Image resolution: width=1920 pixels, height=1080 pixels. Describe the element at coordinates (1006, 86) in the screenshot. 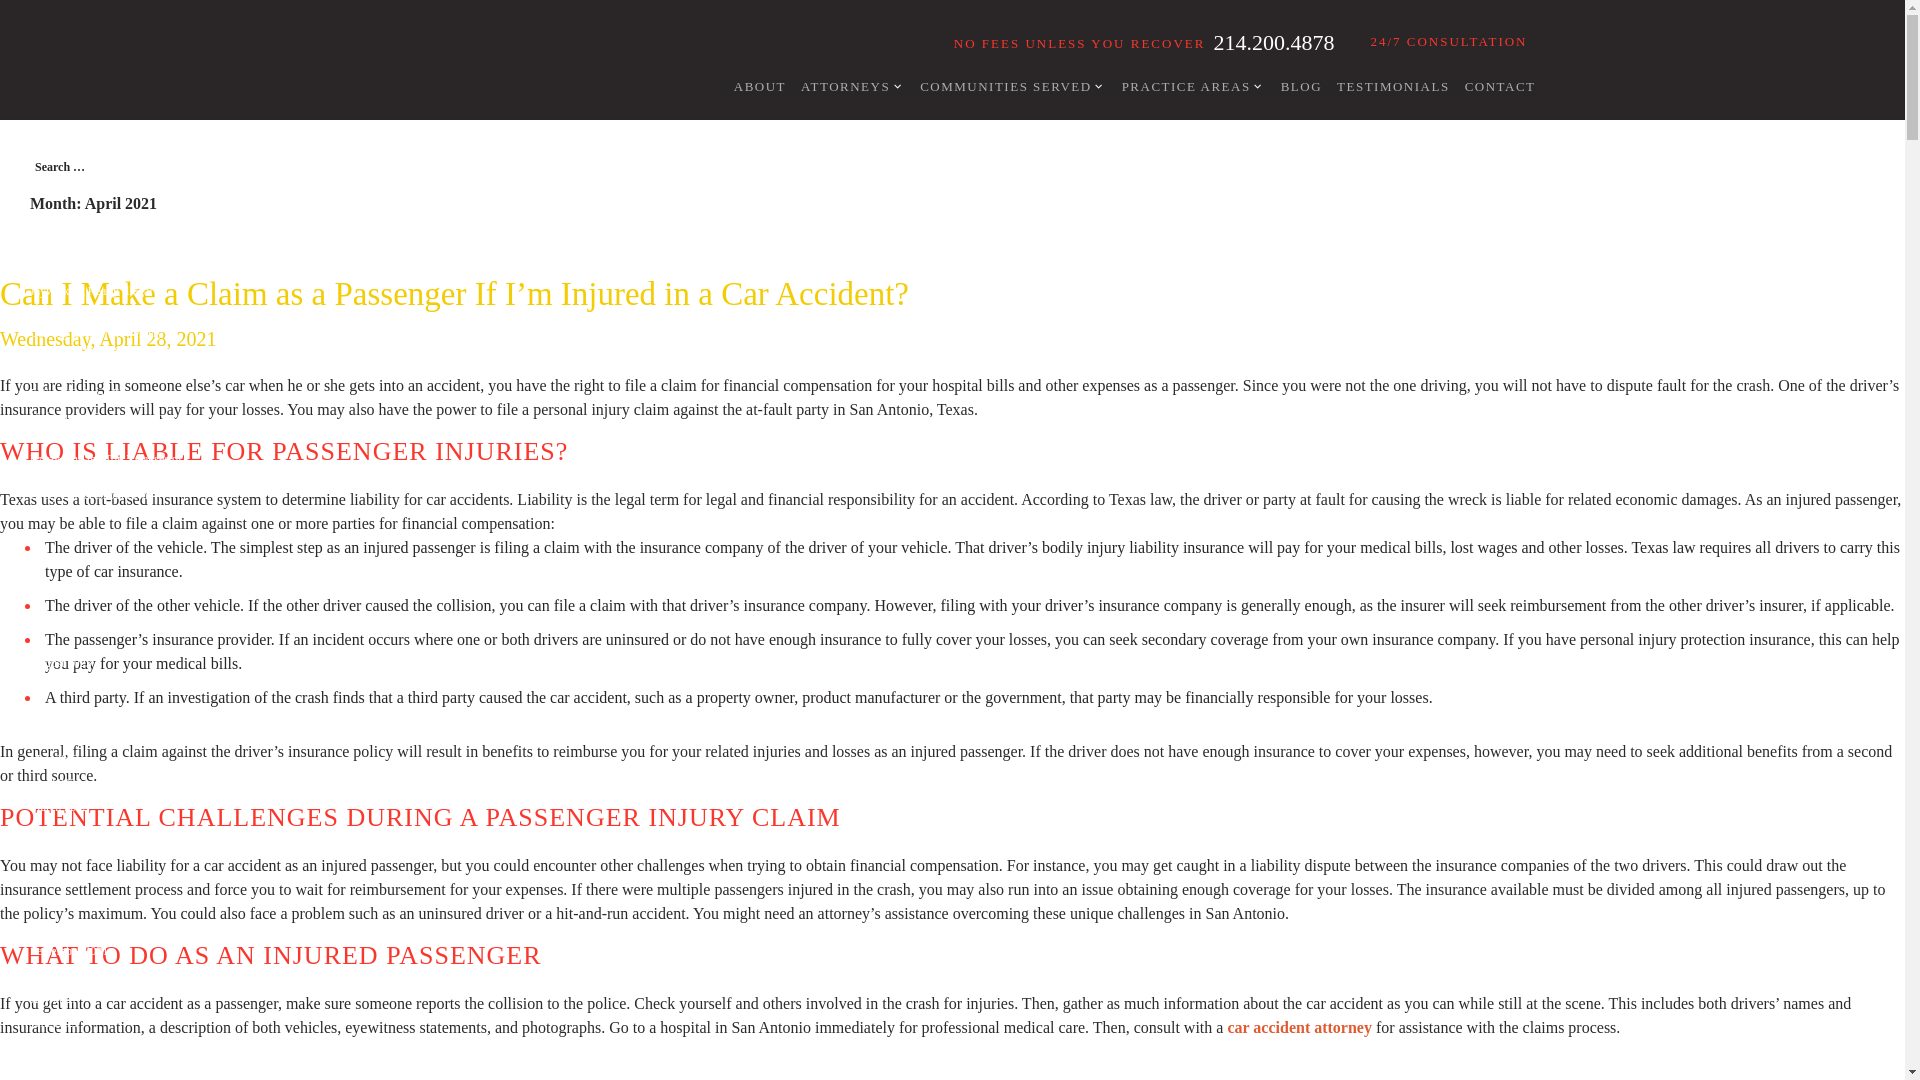

I see `COMMUNITIES SERVED` at that location.